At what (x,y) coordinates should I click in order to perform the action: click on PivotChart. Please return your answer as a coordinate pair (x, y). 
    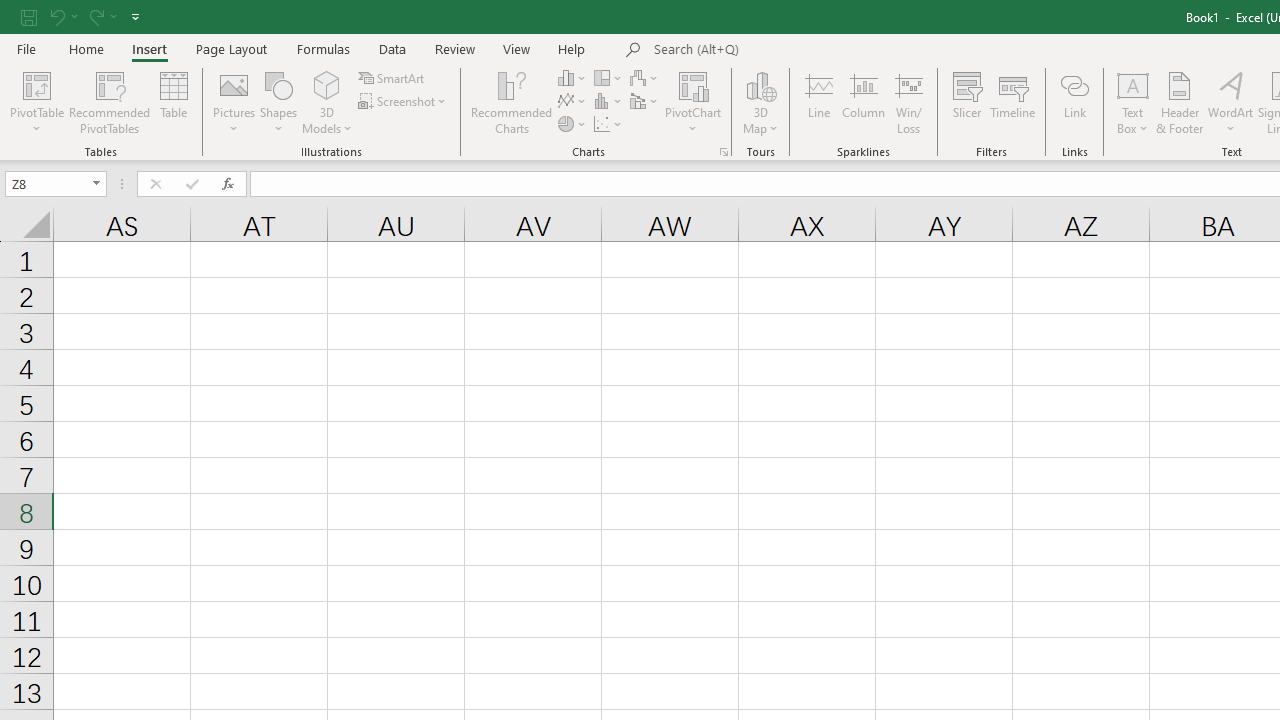
    Looking at the image, I should click on (694, 84).